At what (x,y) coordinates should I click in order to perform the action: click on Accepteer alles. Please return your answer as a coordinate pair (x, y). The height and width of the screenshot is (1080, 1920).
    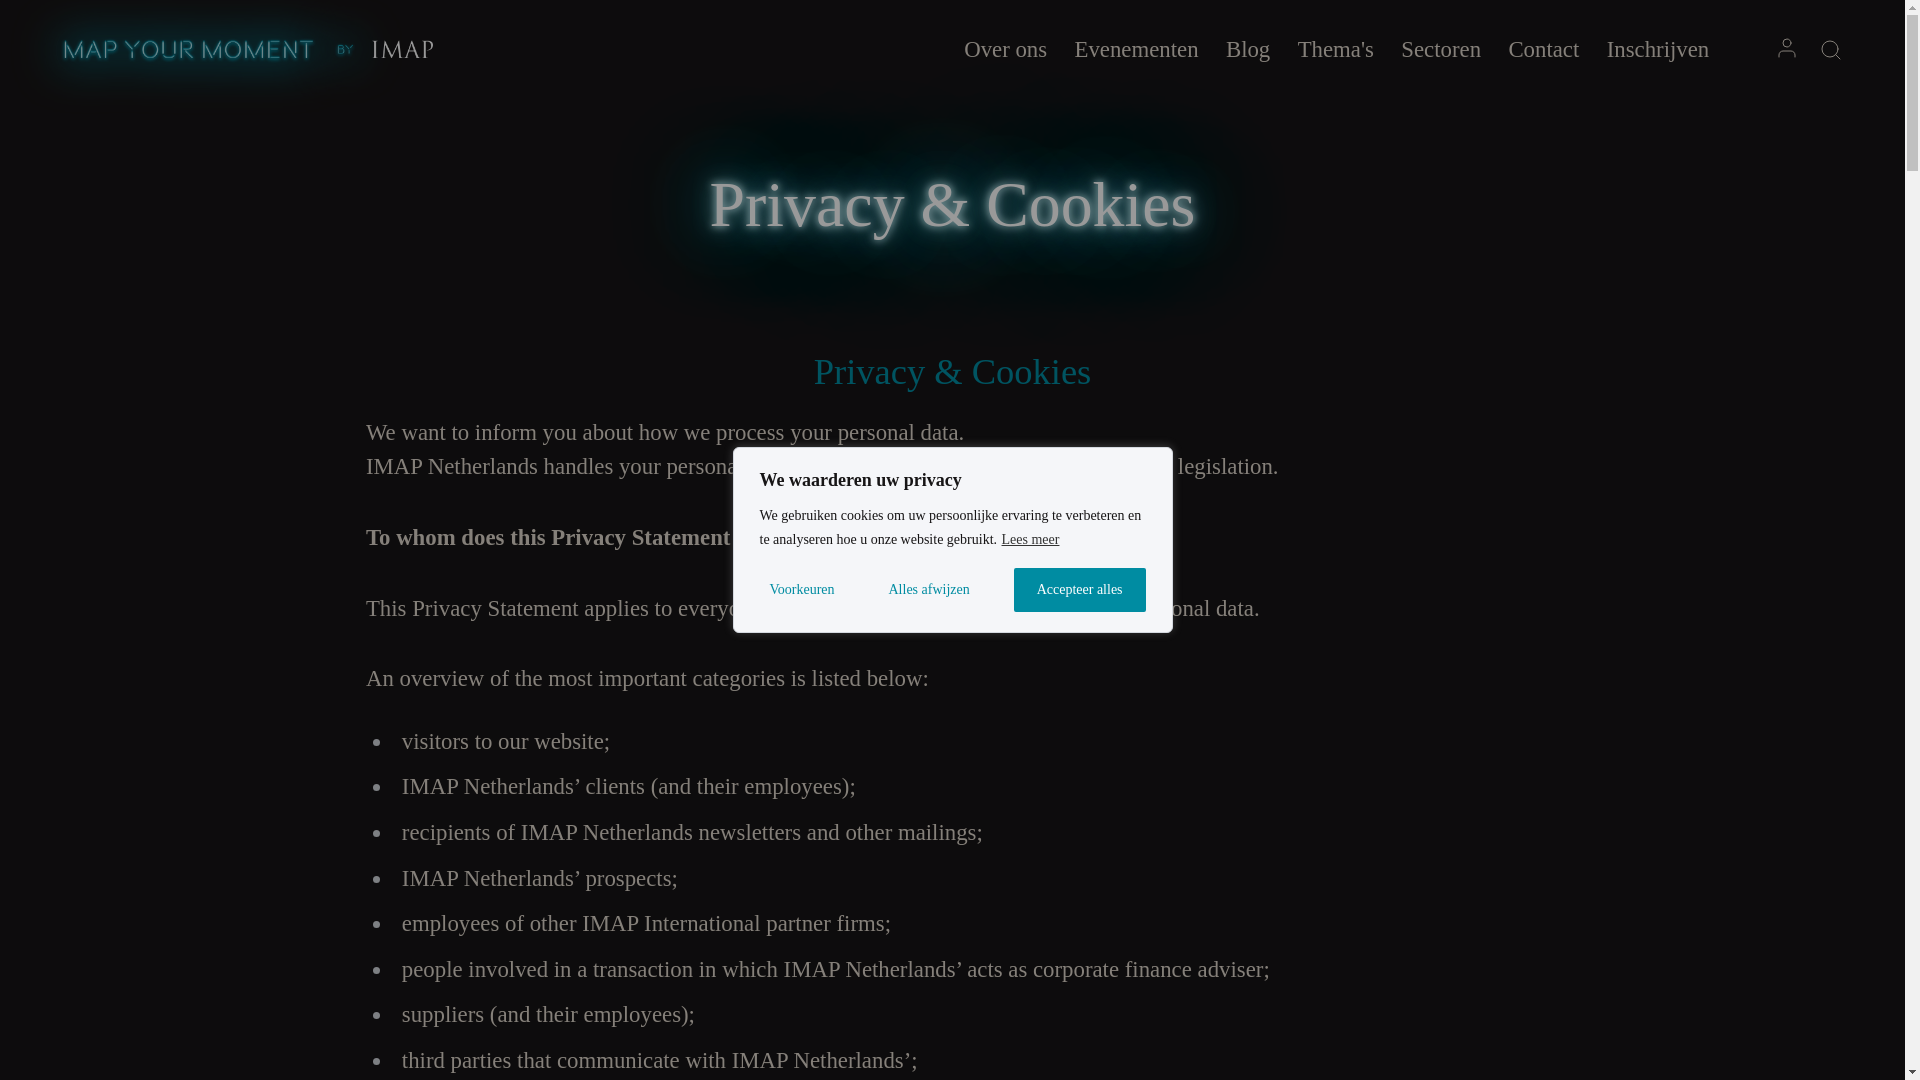
    Looking at the image, I should click on (1080, 590).